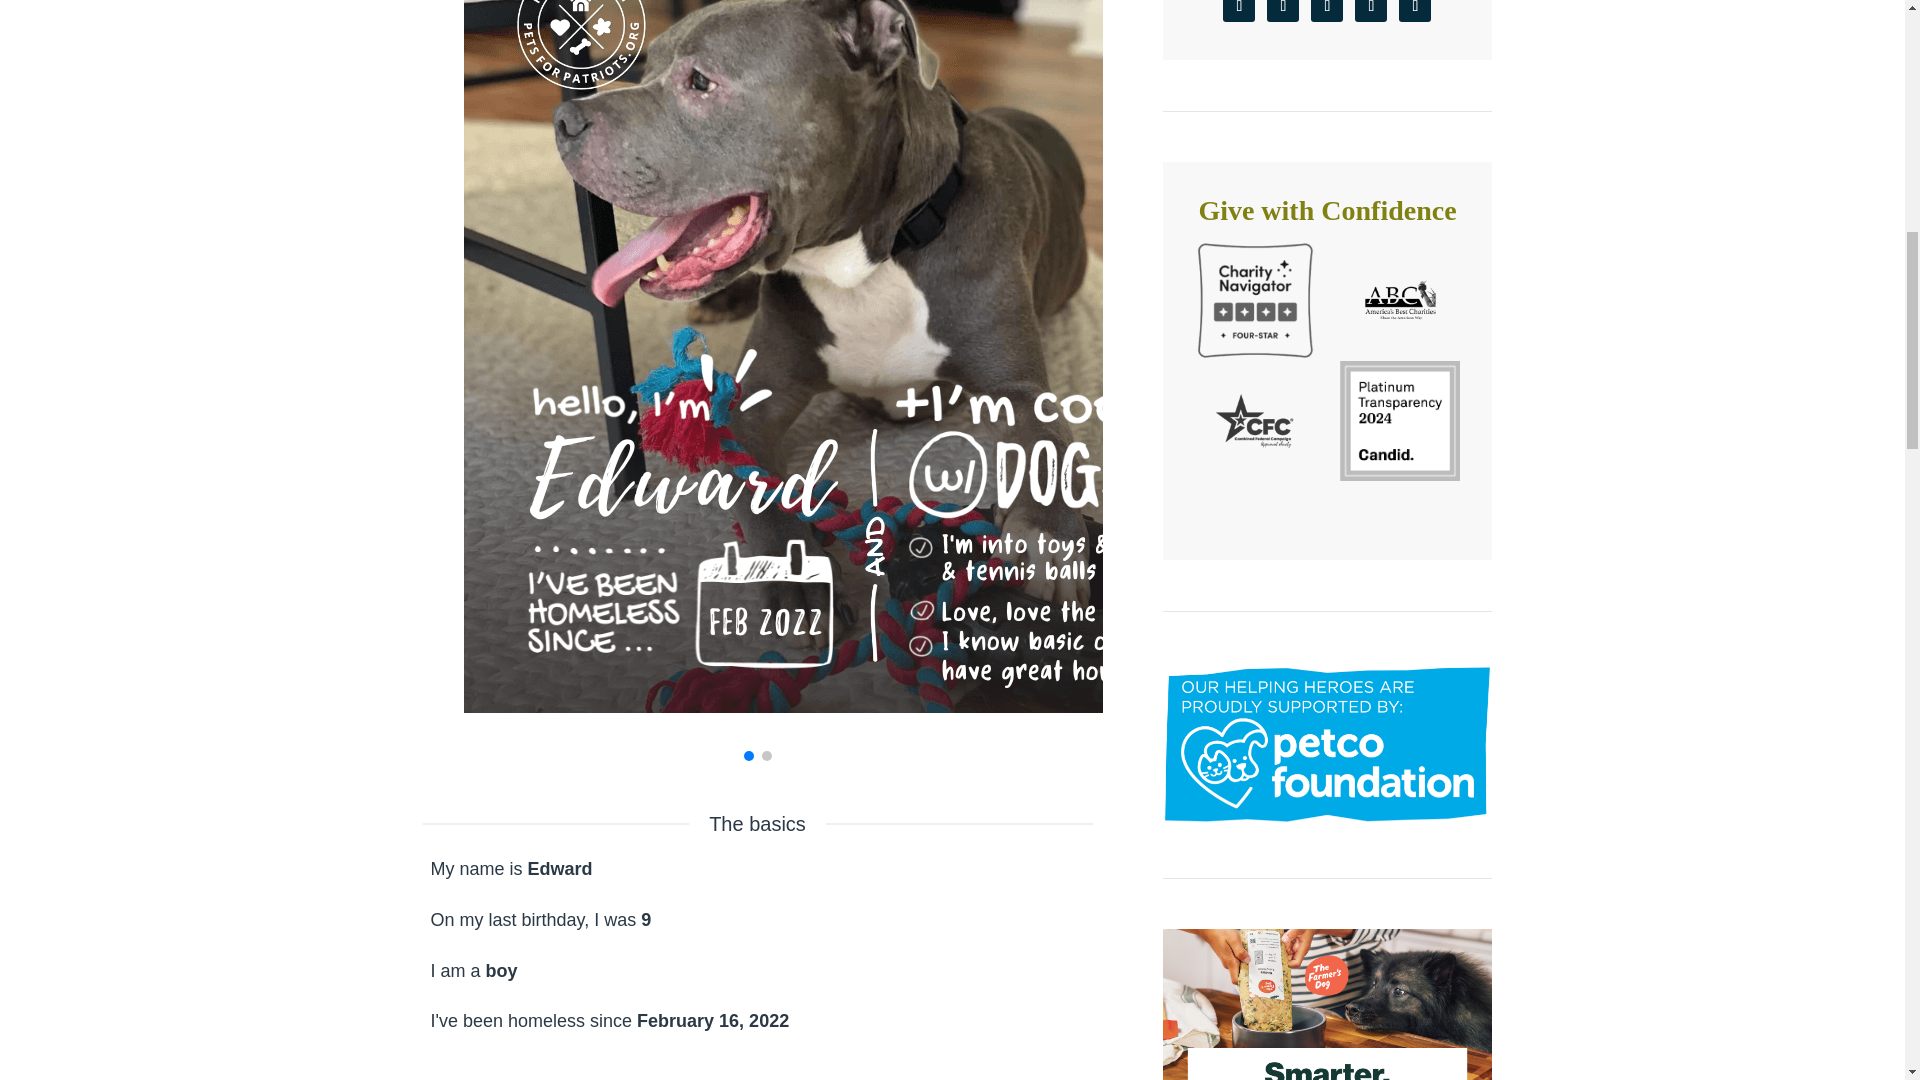  I want to click on Follow on Instagram, so click(1370, 10).